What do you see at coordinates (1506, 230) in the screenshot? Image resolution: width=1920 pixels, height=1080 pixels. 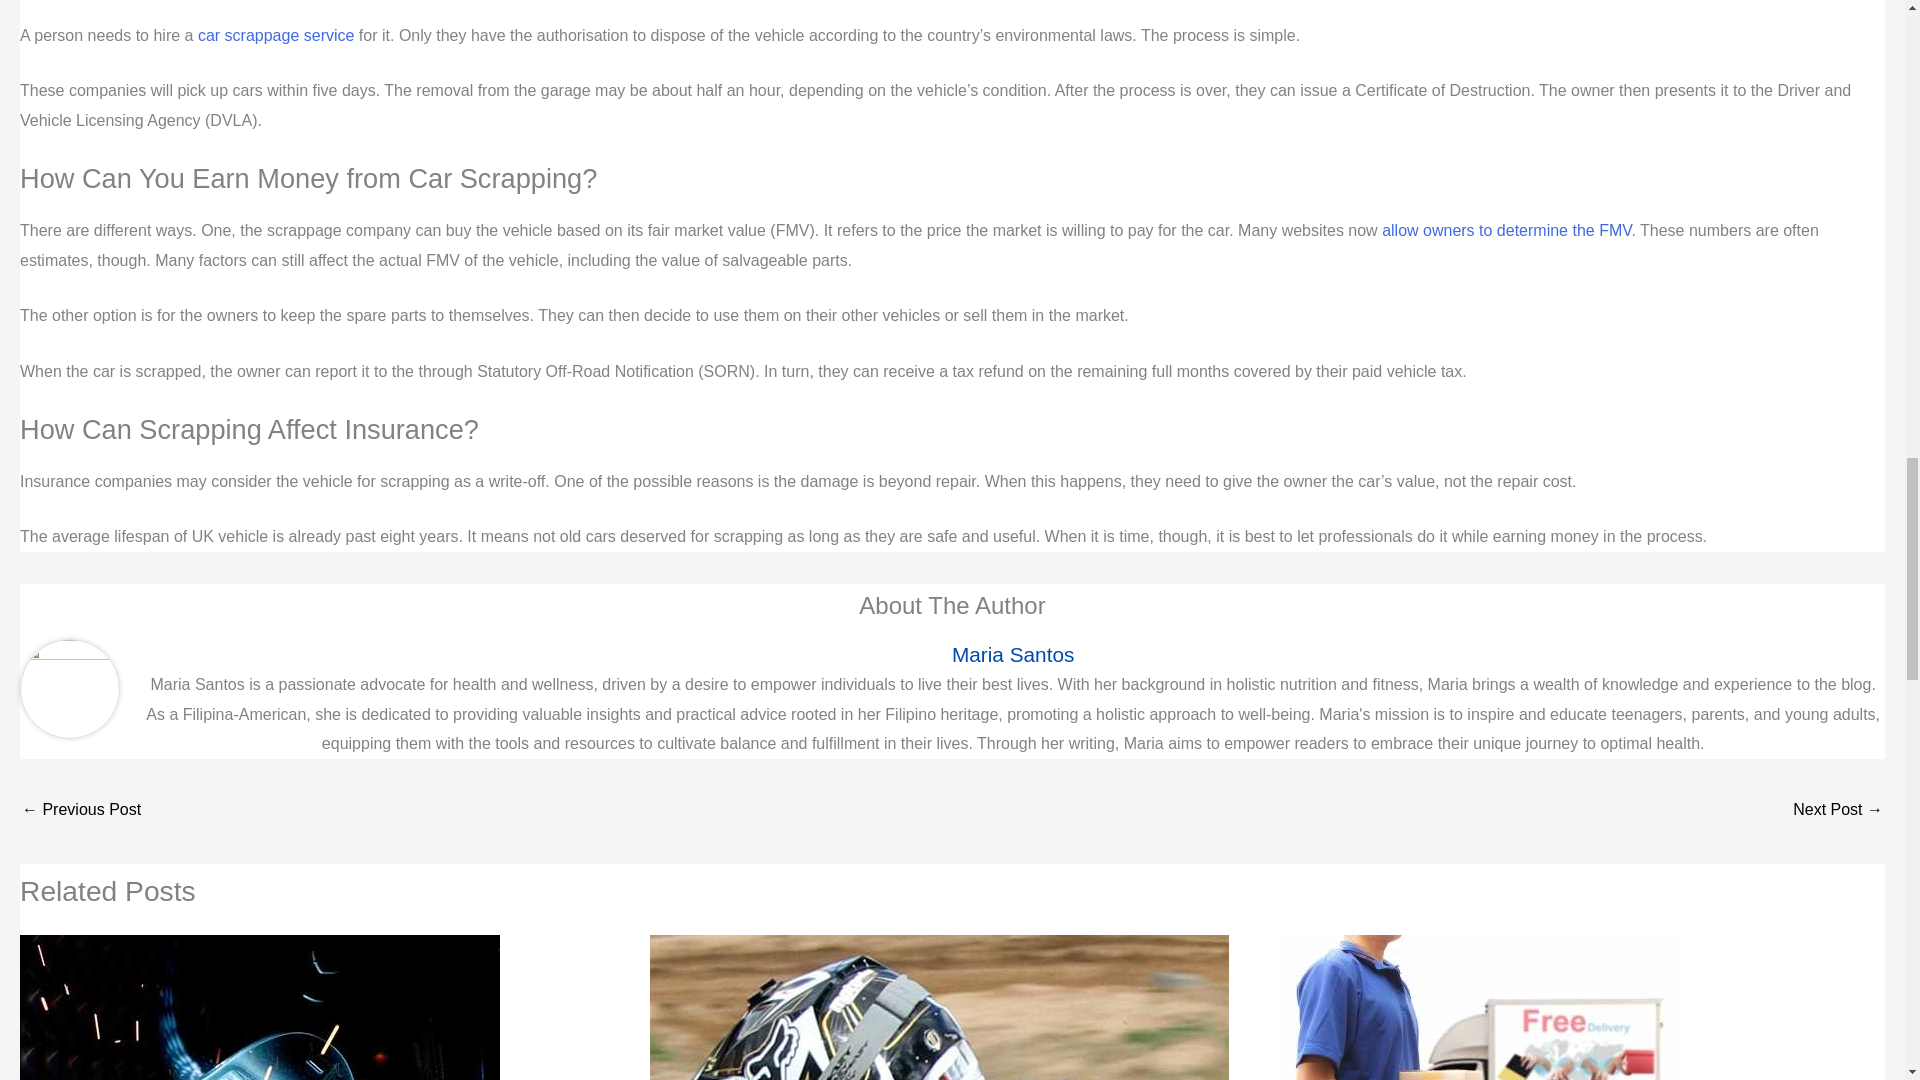 I see `allow owners to determine the FMV` at bounding box center [1506, 230].